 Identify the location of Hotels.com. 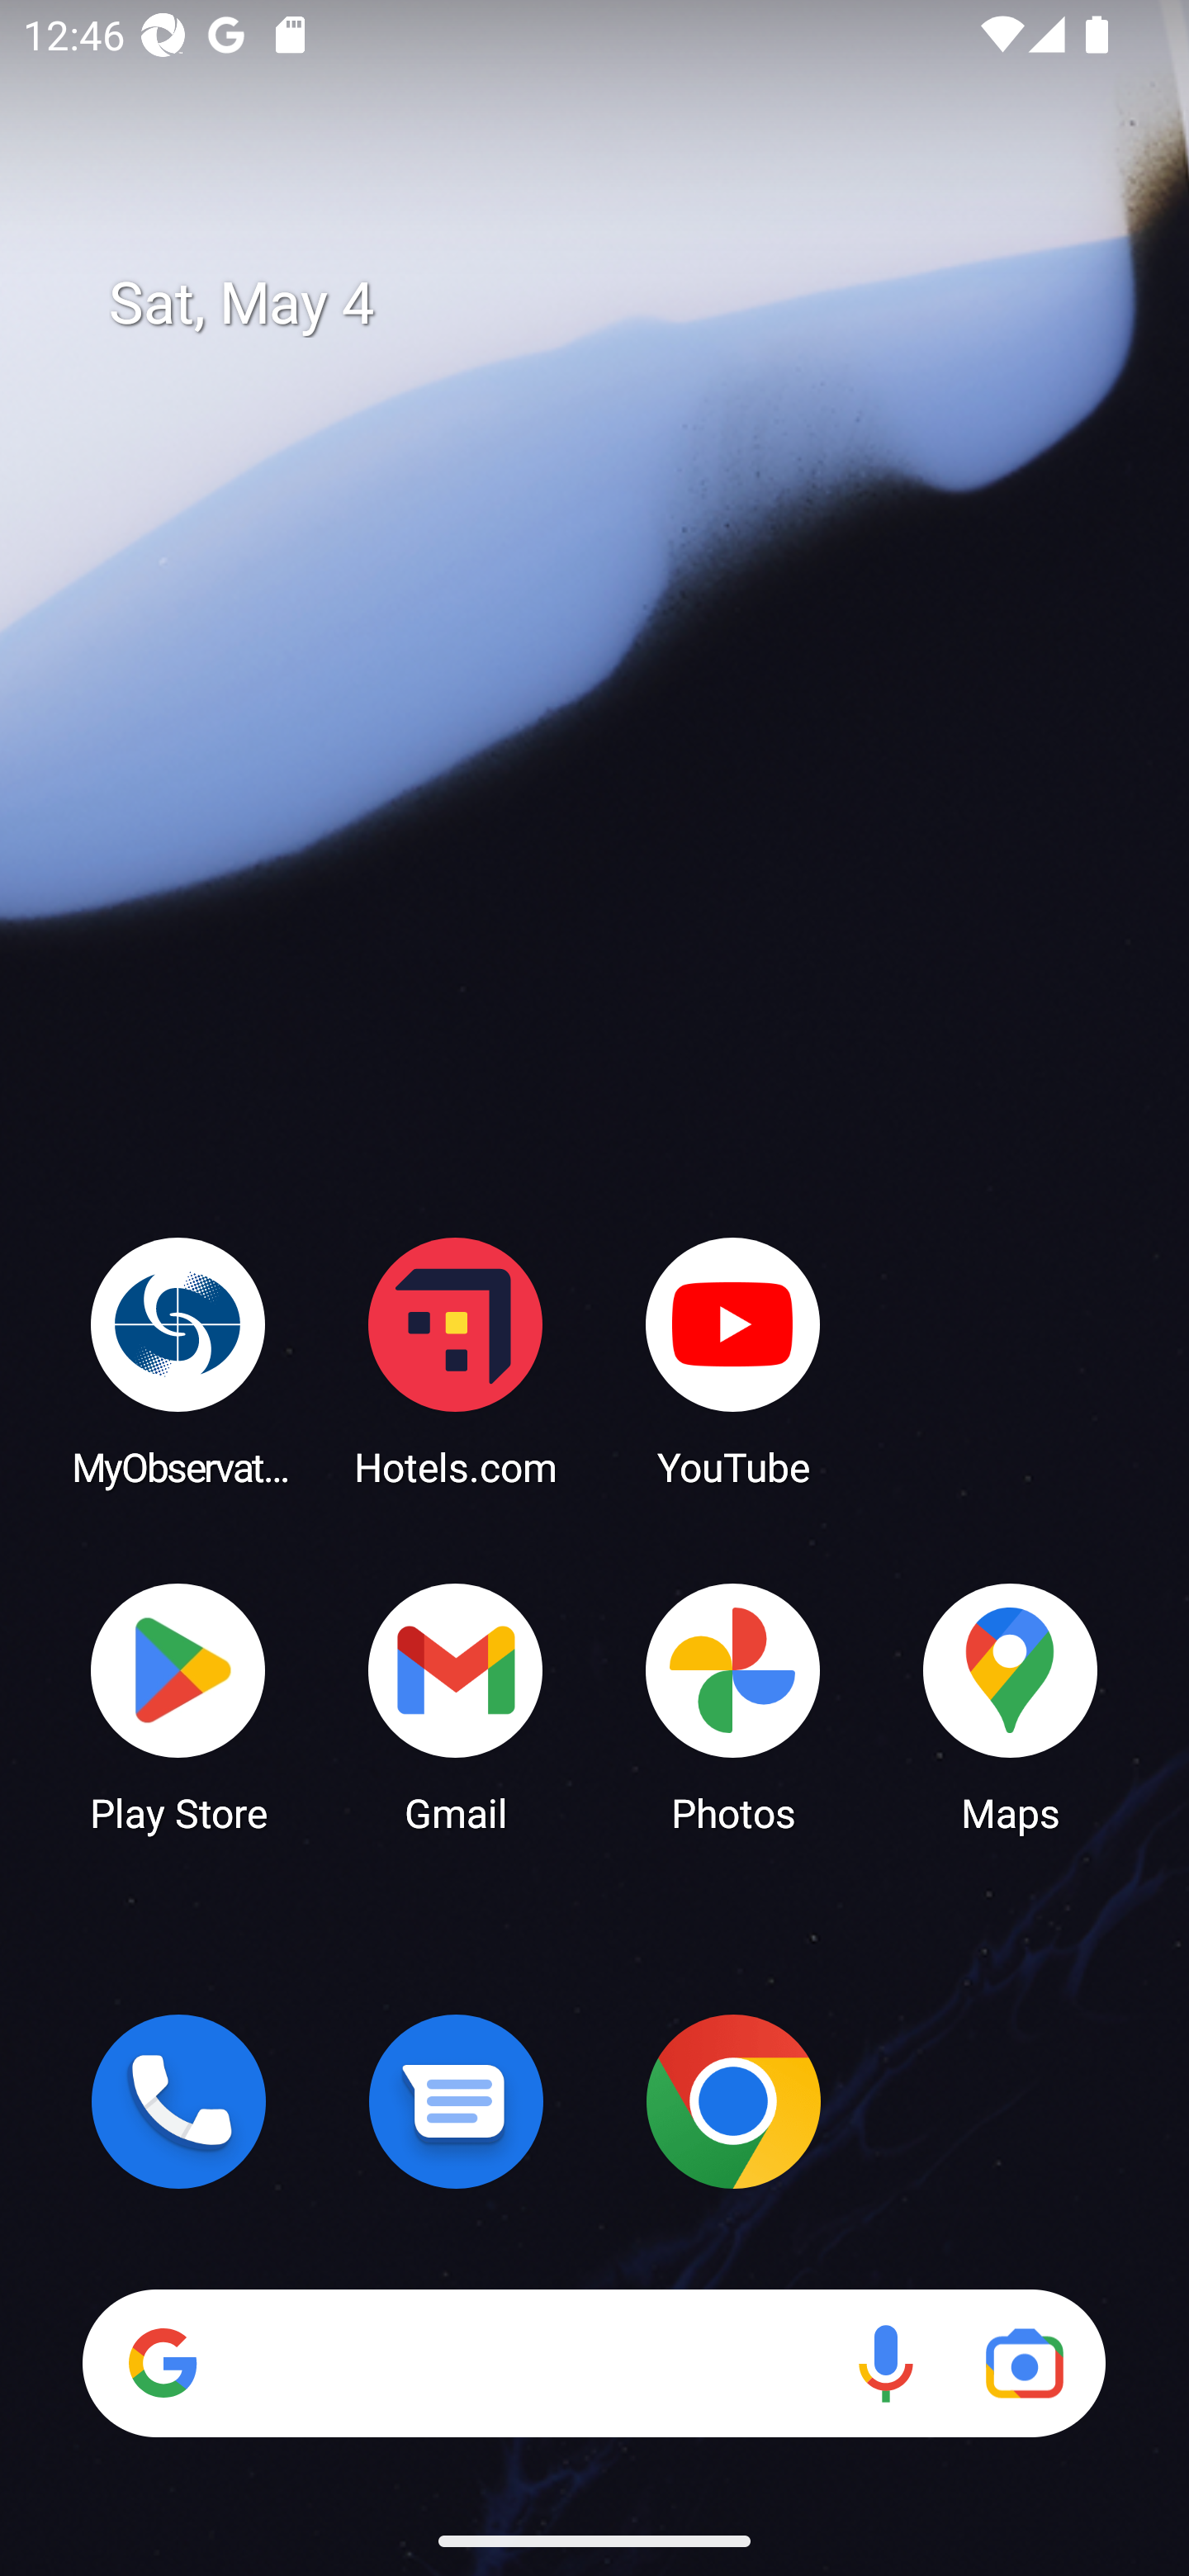
(456, 1361).